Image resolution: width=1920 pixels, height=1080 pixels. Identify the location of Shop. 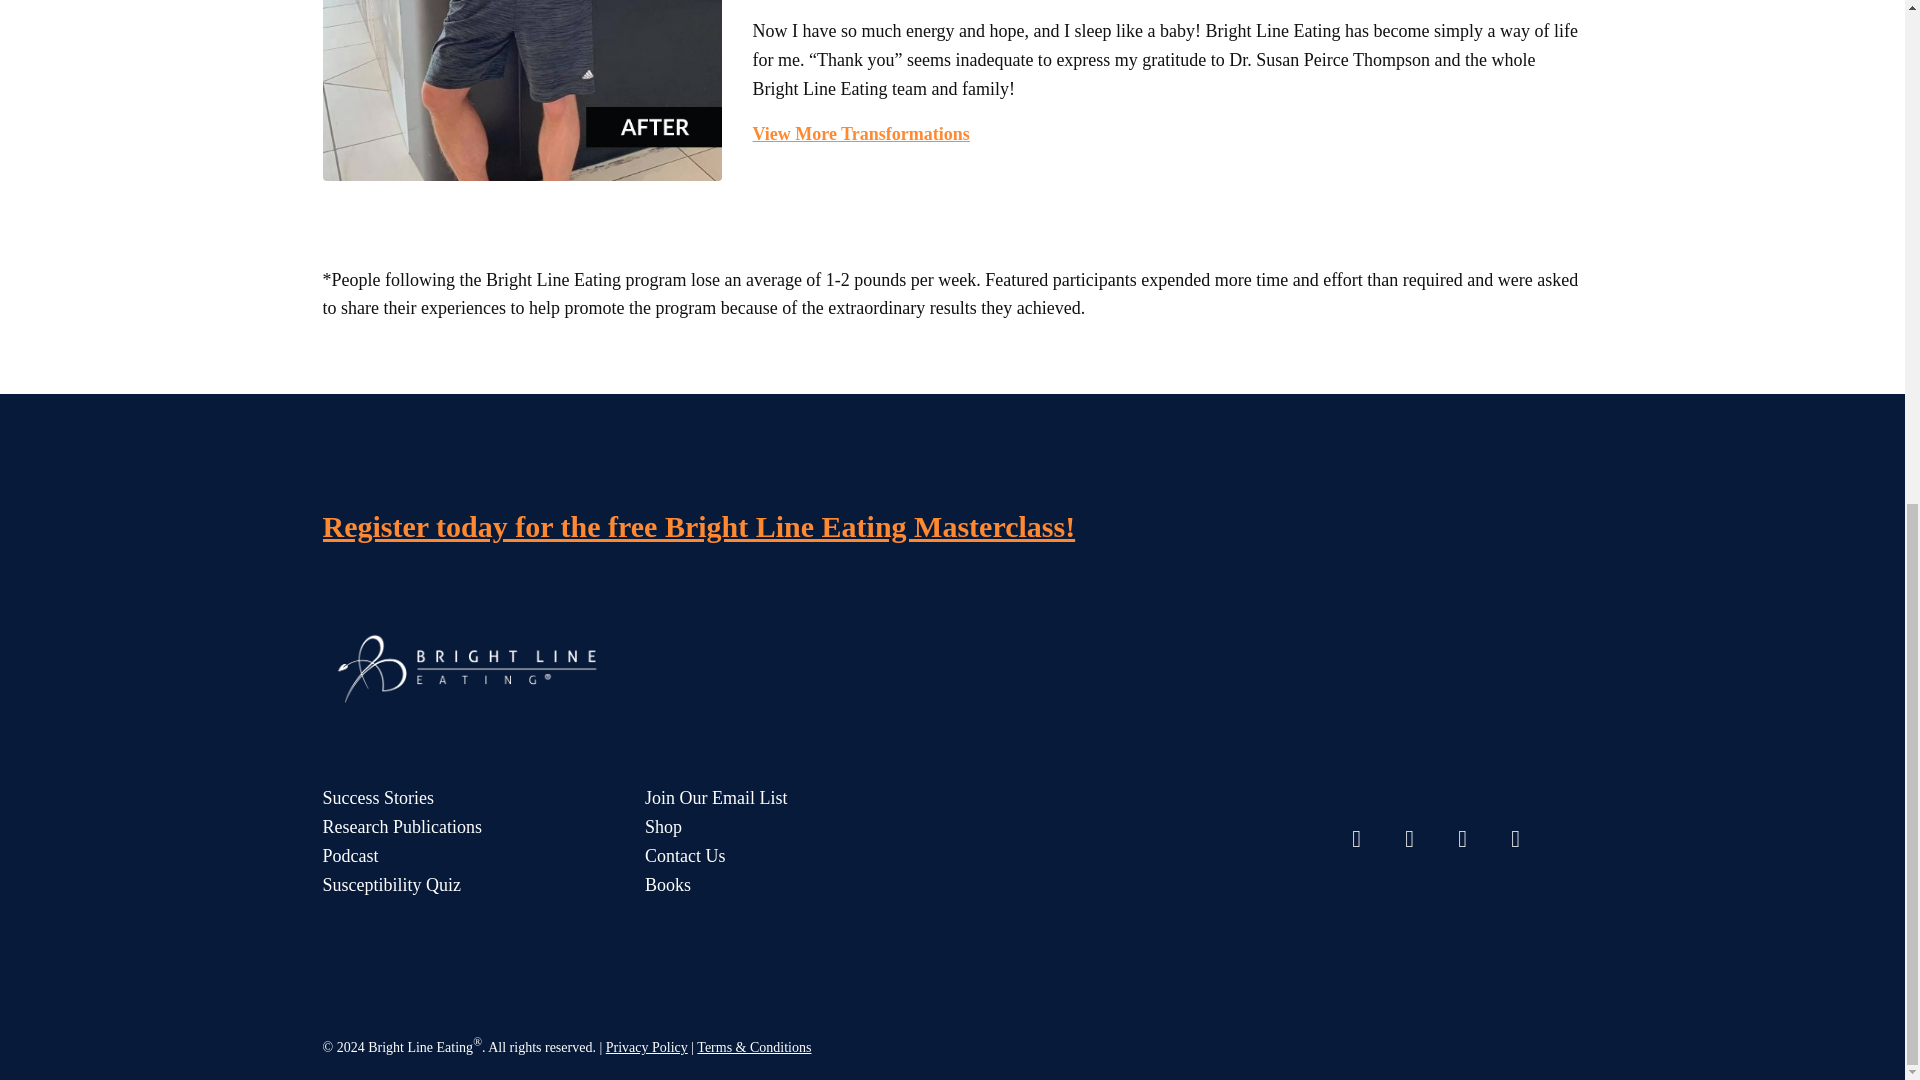
(781, 828).